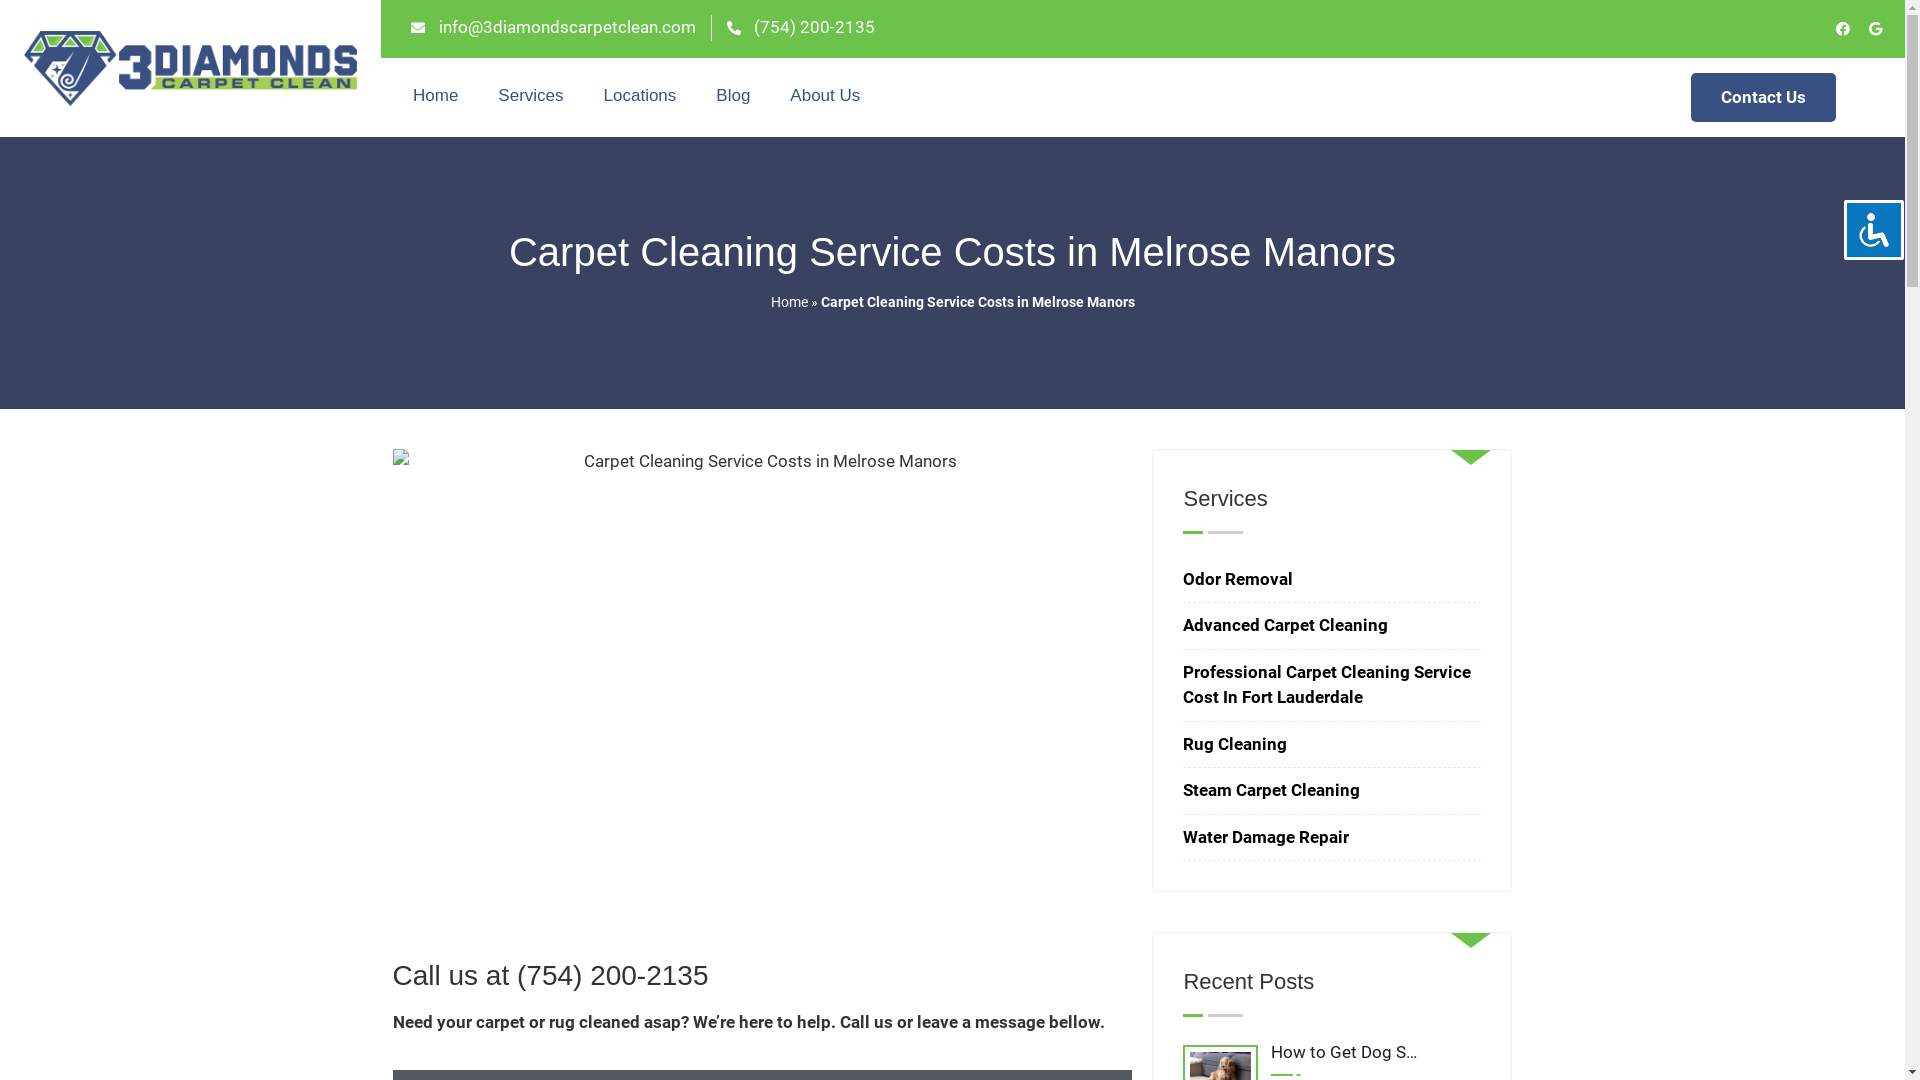 This screenshot has height=1080, width=1920. What do you see at coordinates (640, 96) in the screenshot?
I see `Locations` at bounding box center [640, 96].